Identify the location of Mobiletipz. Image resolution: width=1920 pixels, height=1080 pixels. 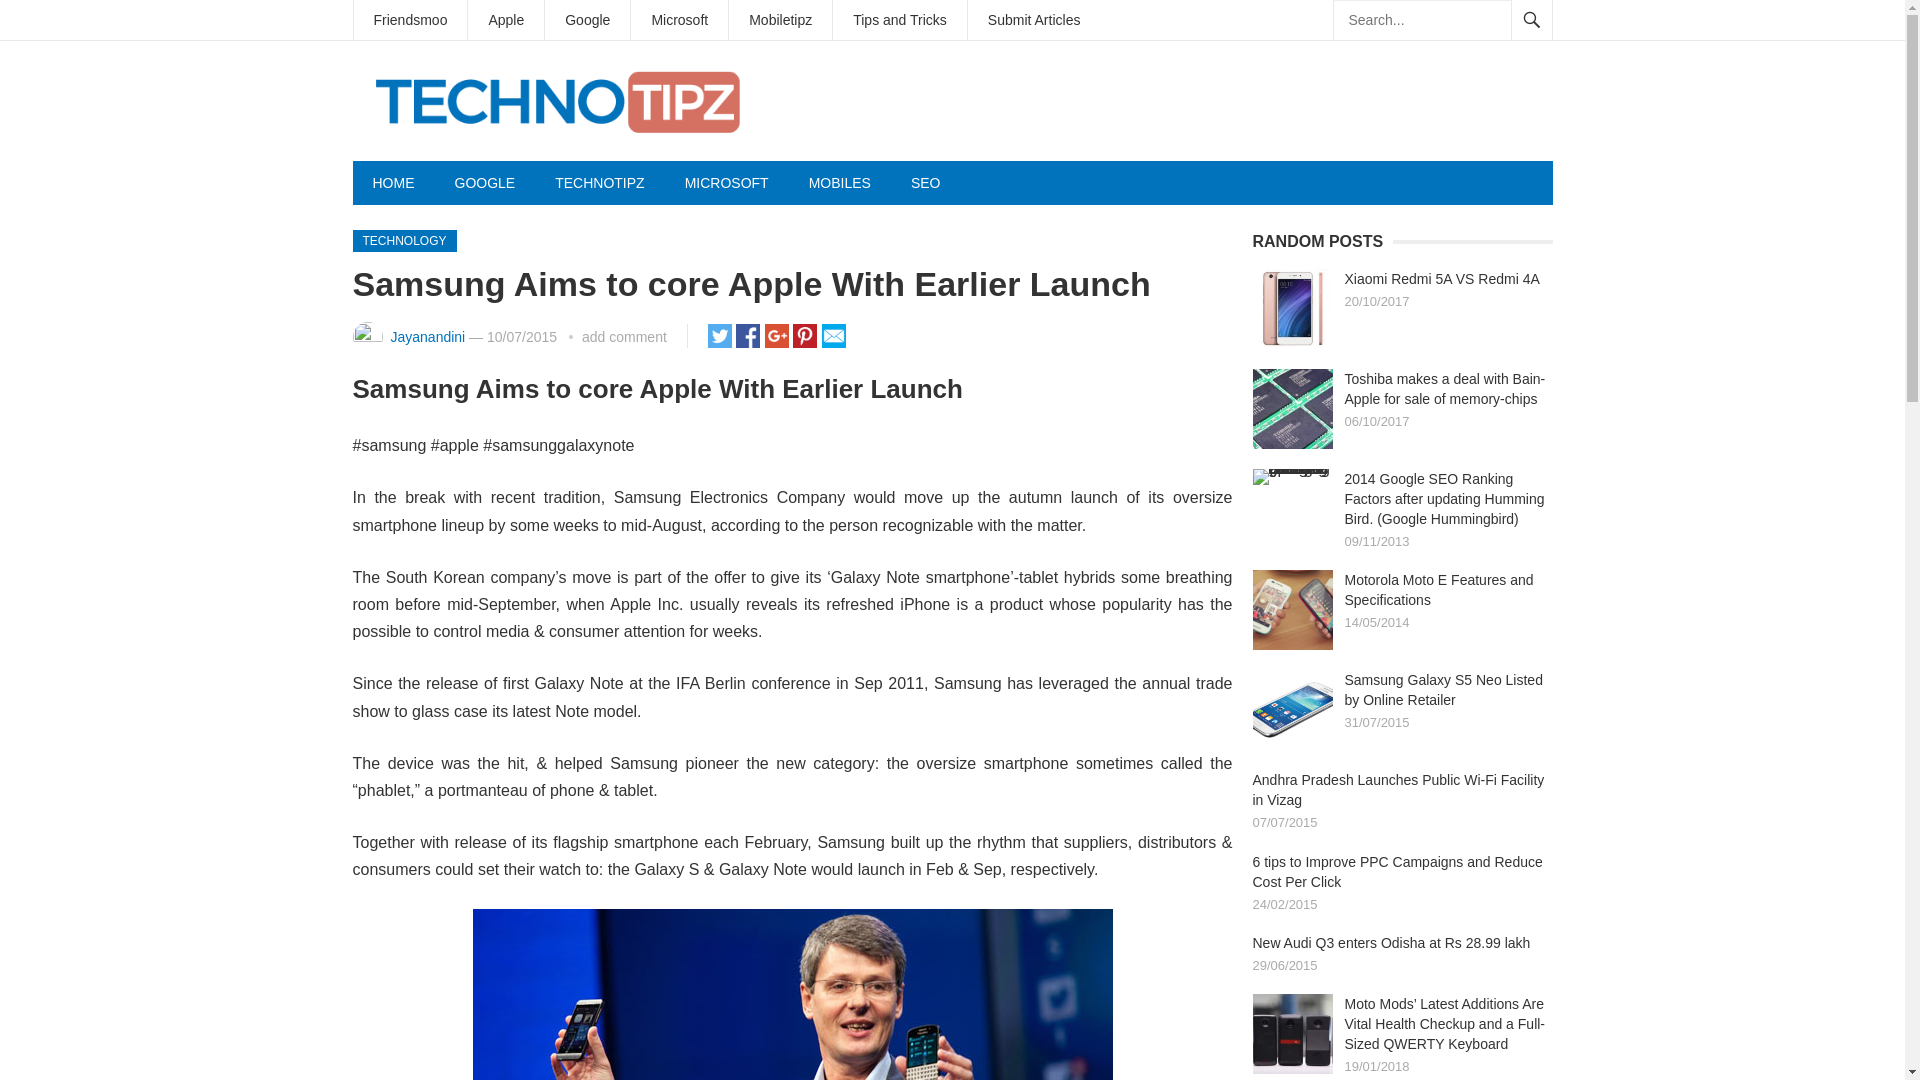
(780, 20).